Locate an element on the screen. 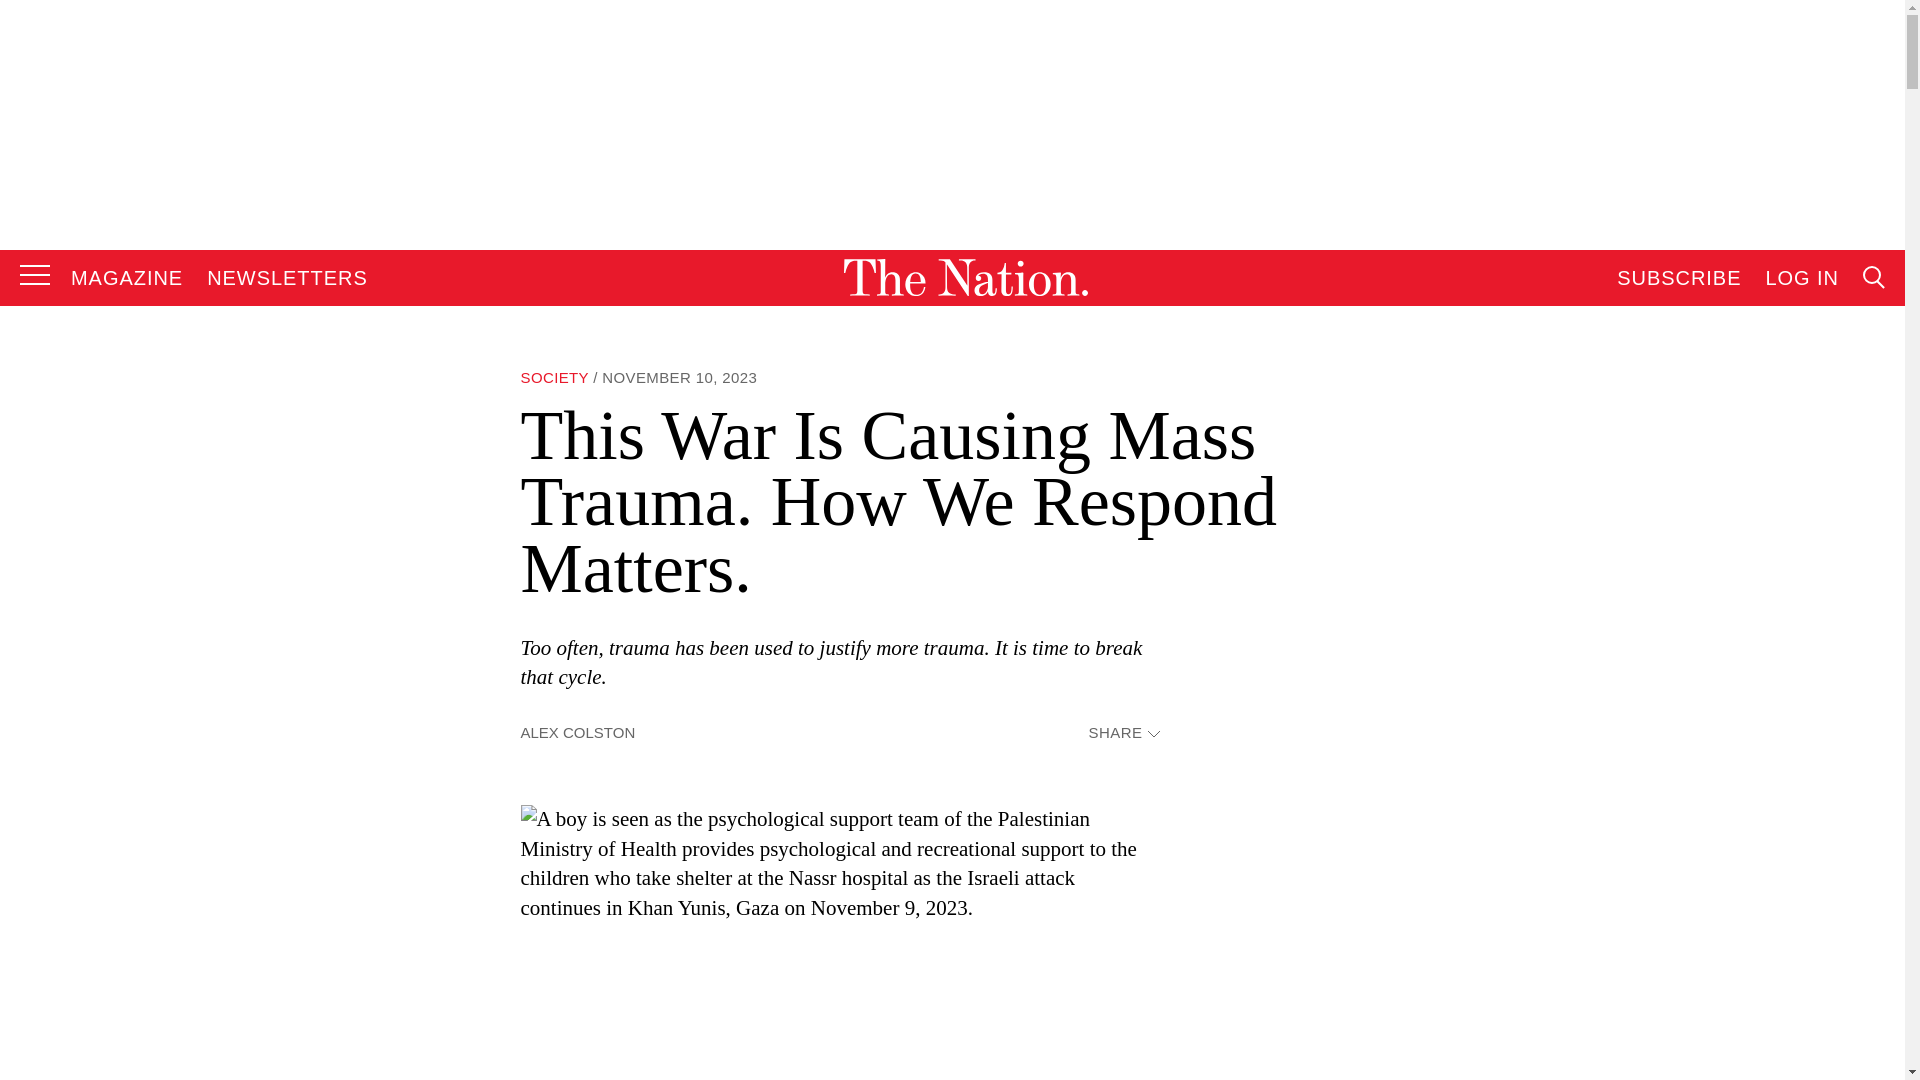  Search is located at coordinates (1686, 480).